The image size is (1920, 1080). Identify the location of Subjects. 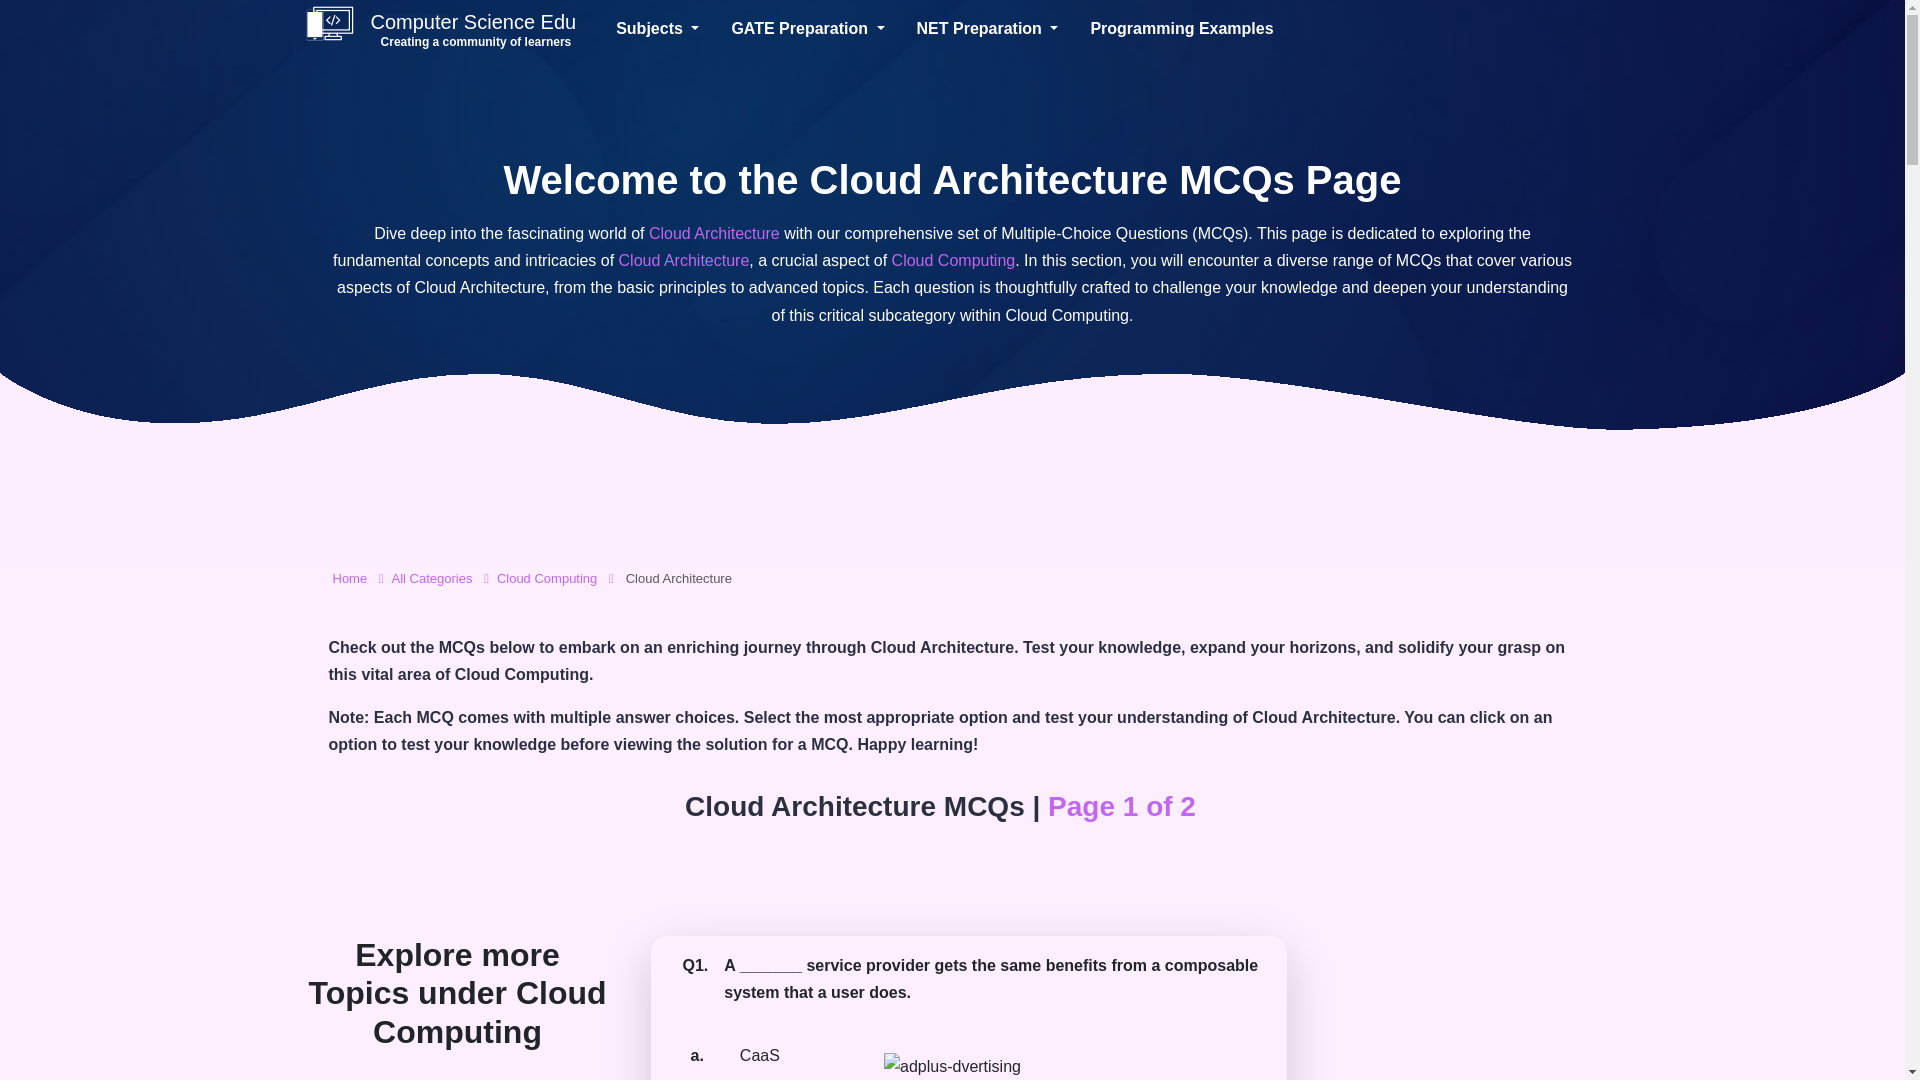
(666, 28).